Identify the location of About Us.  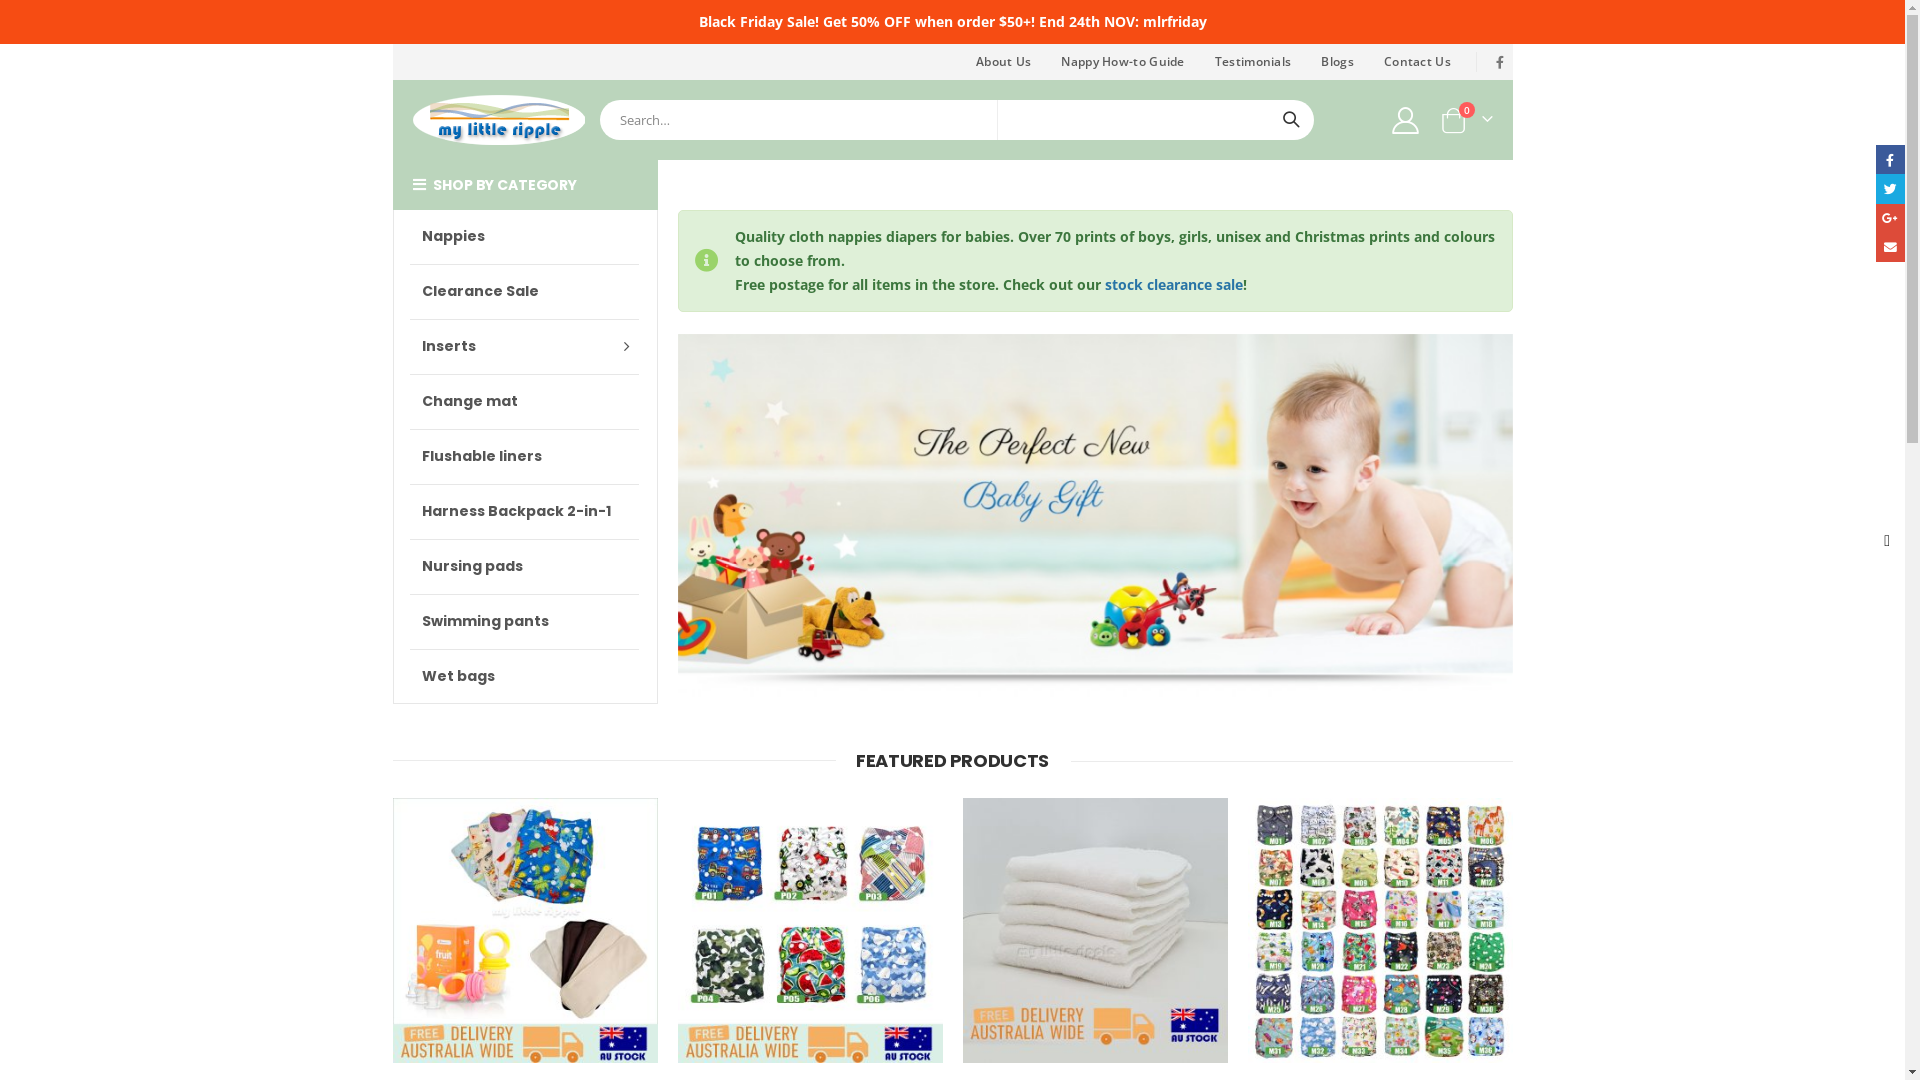
(1004, 62).